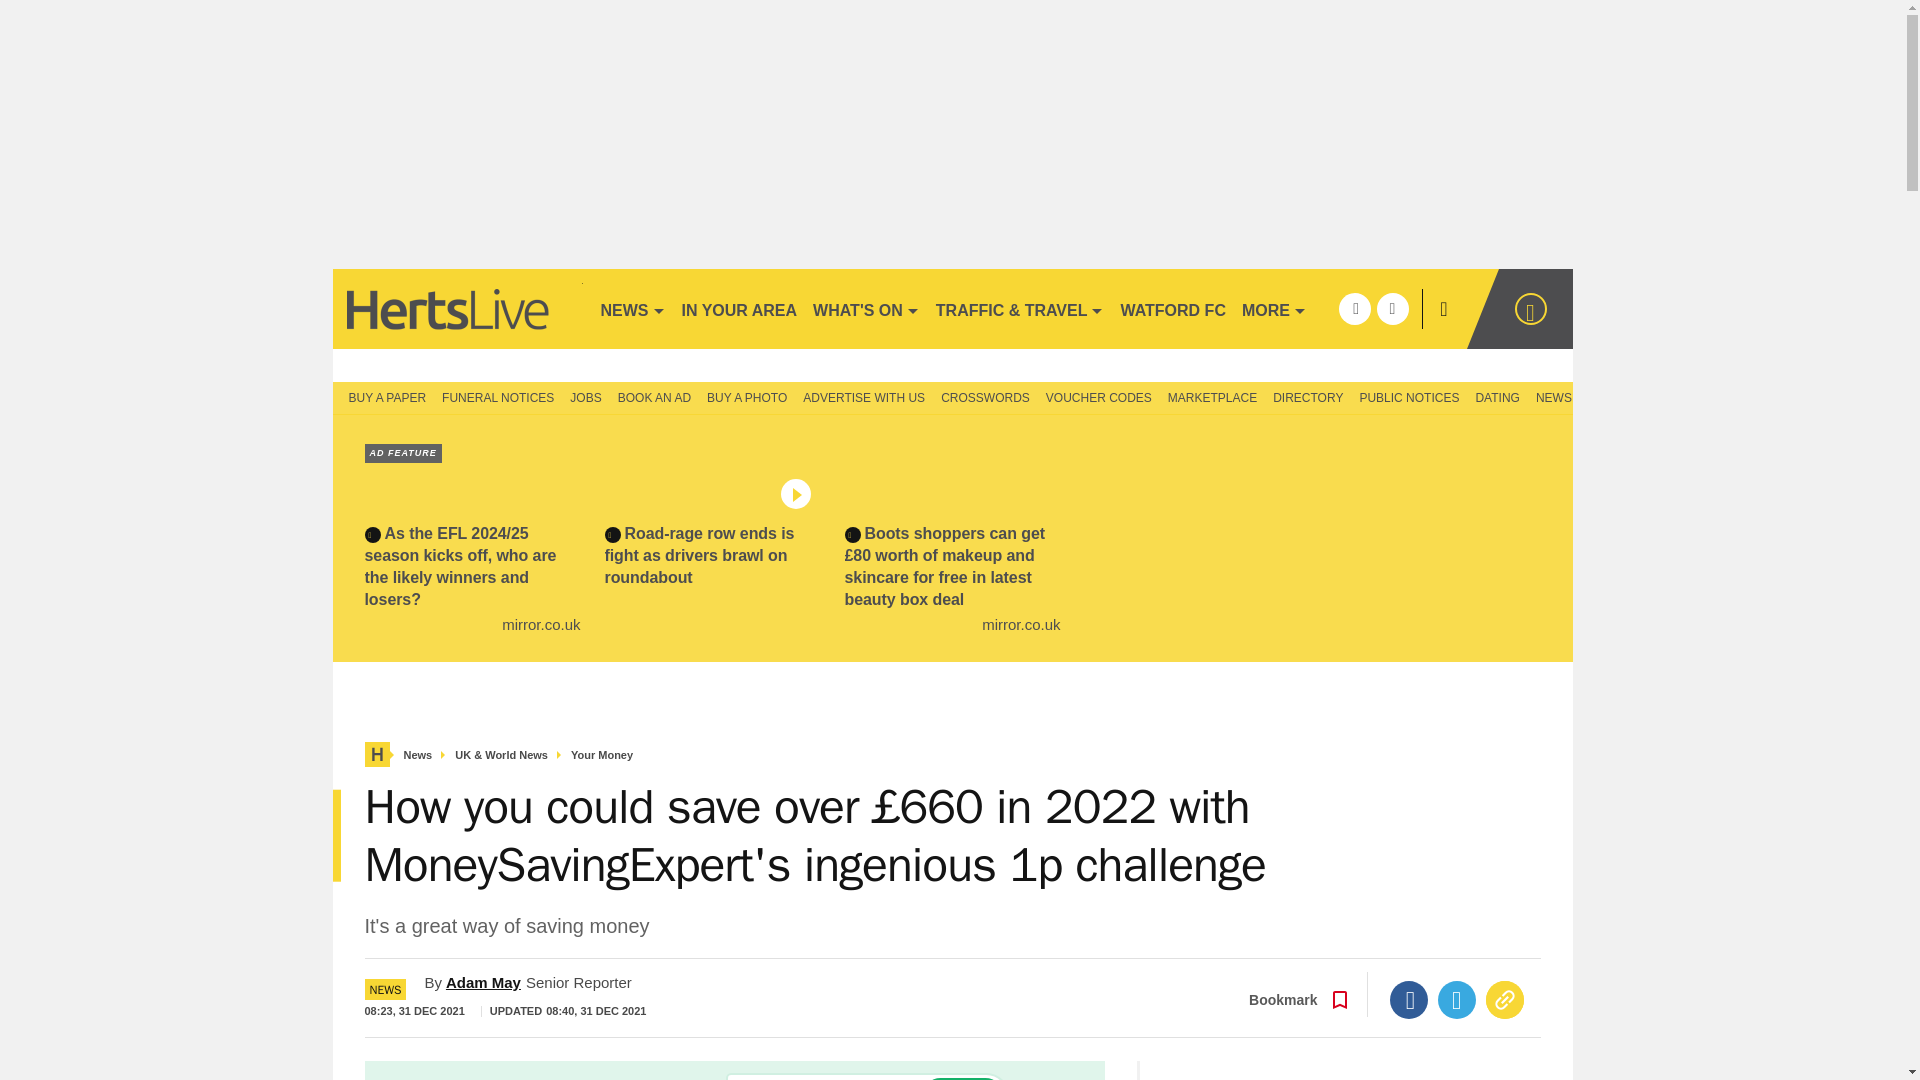 The width and height of the screenshot is (1920, 1080). What do you see at coordinates (1172, 308) in the screenshot?
I see `WATFORD FC` at bounding box center [1172, 308].